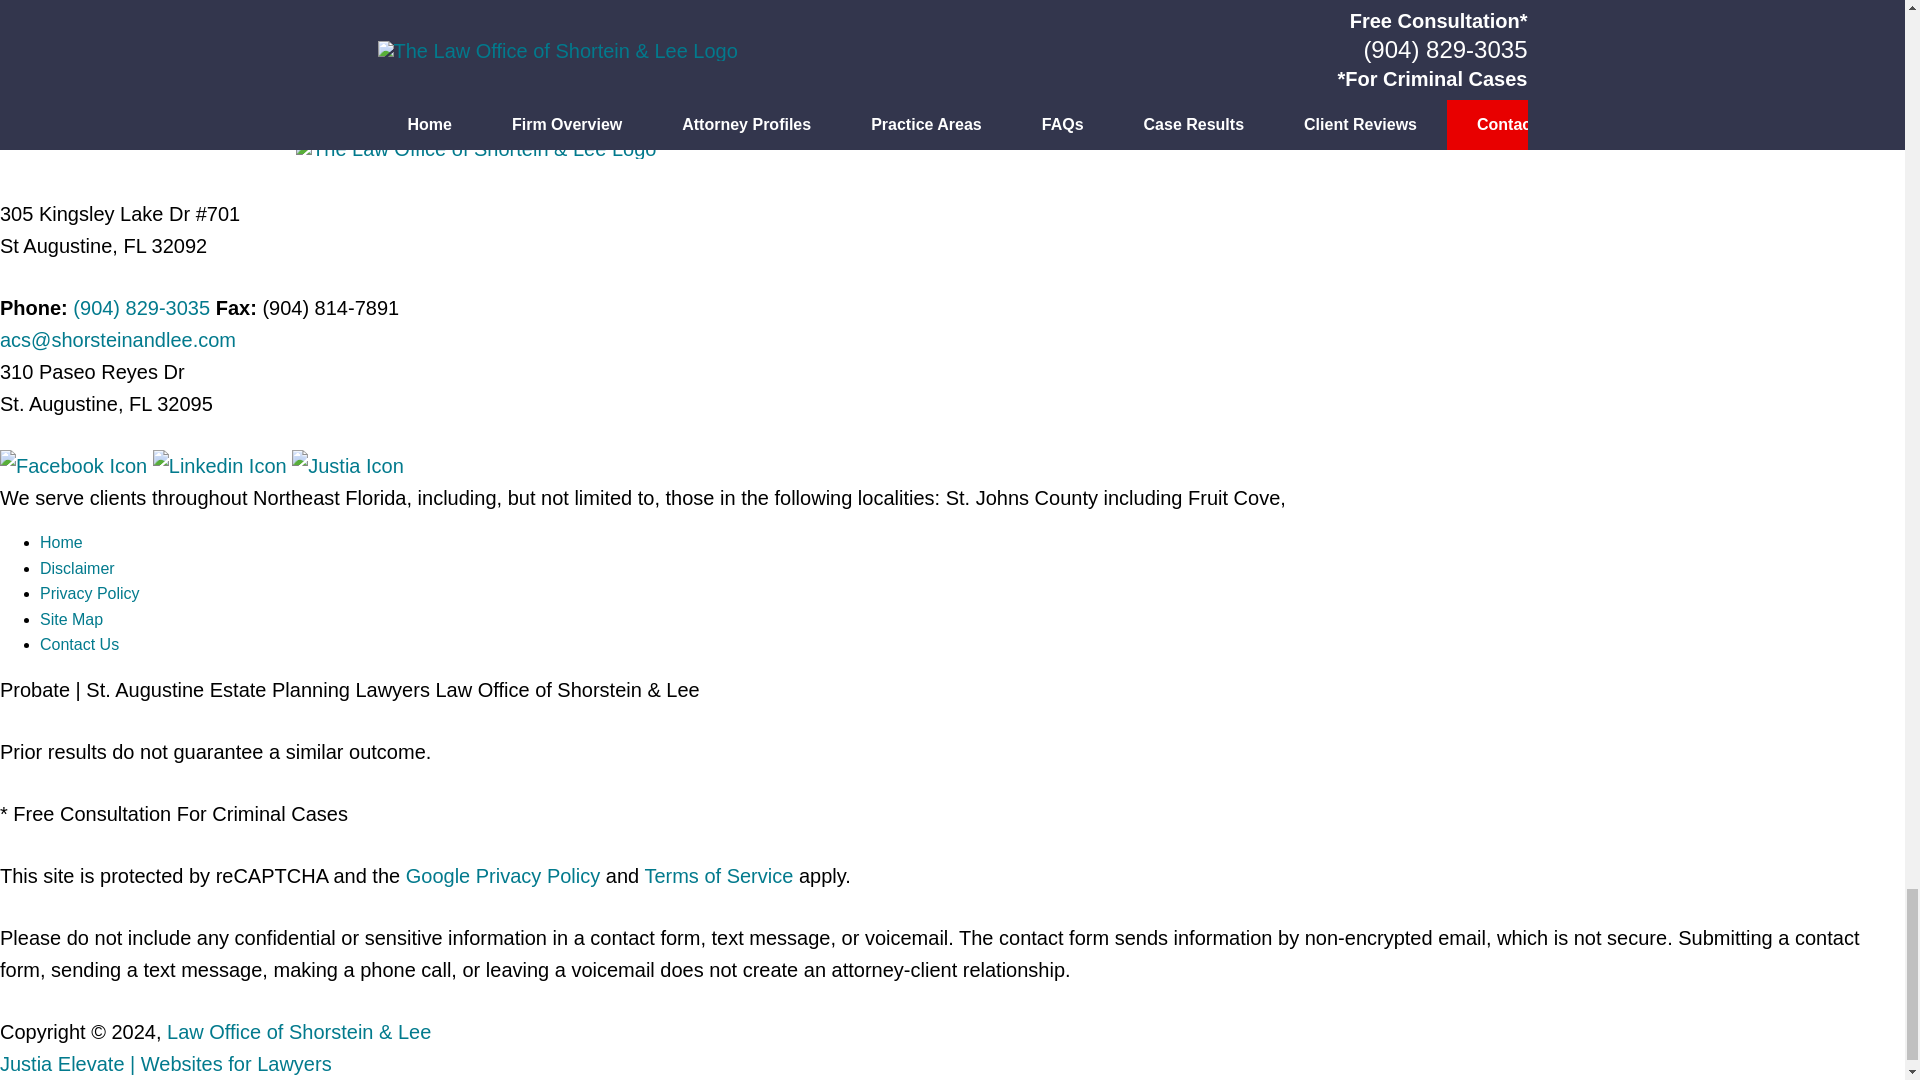  What do you see at coordinates (76, 466) in the screenshot?
I see `Facebook` at bounding box center [76, 466].